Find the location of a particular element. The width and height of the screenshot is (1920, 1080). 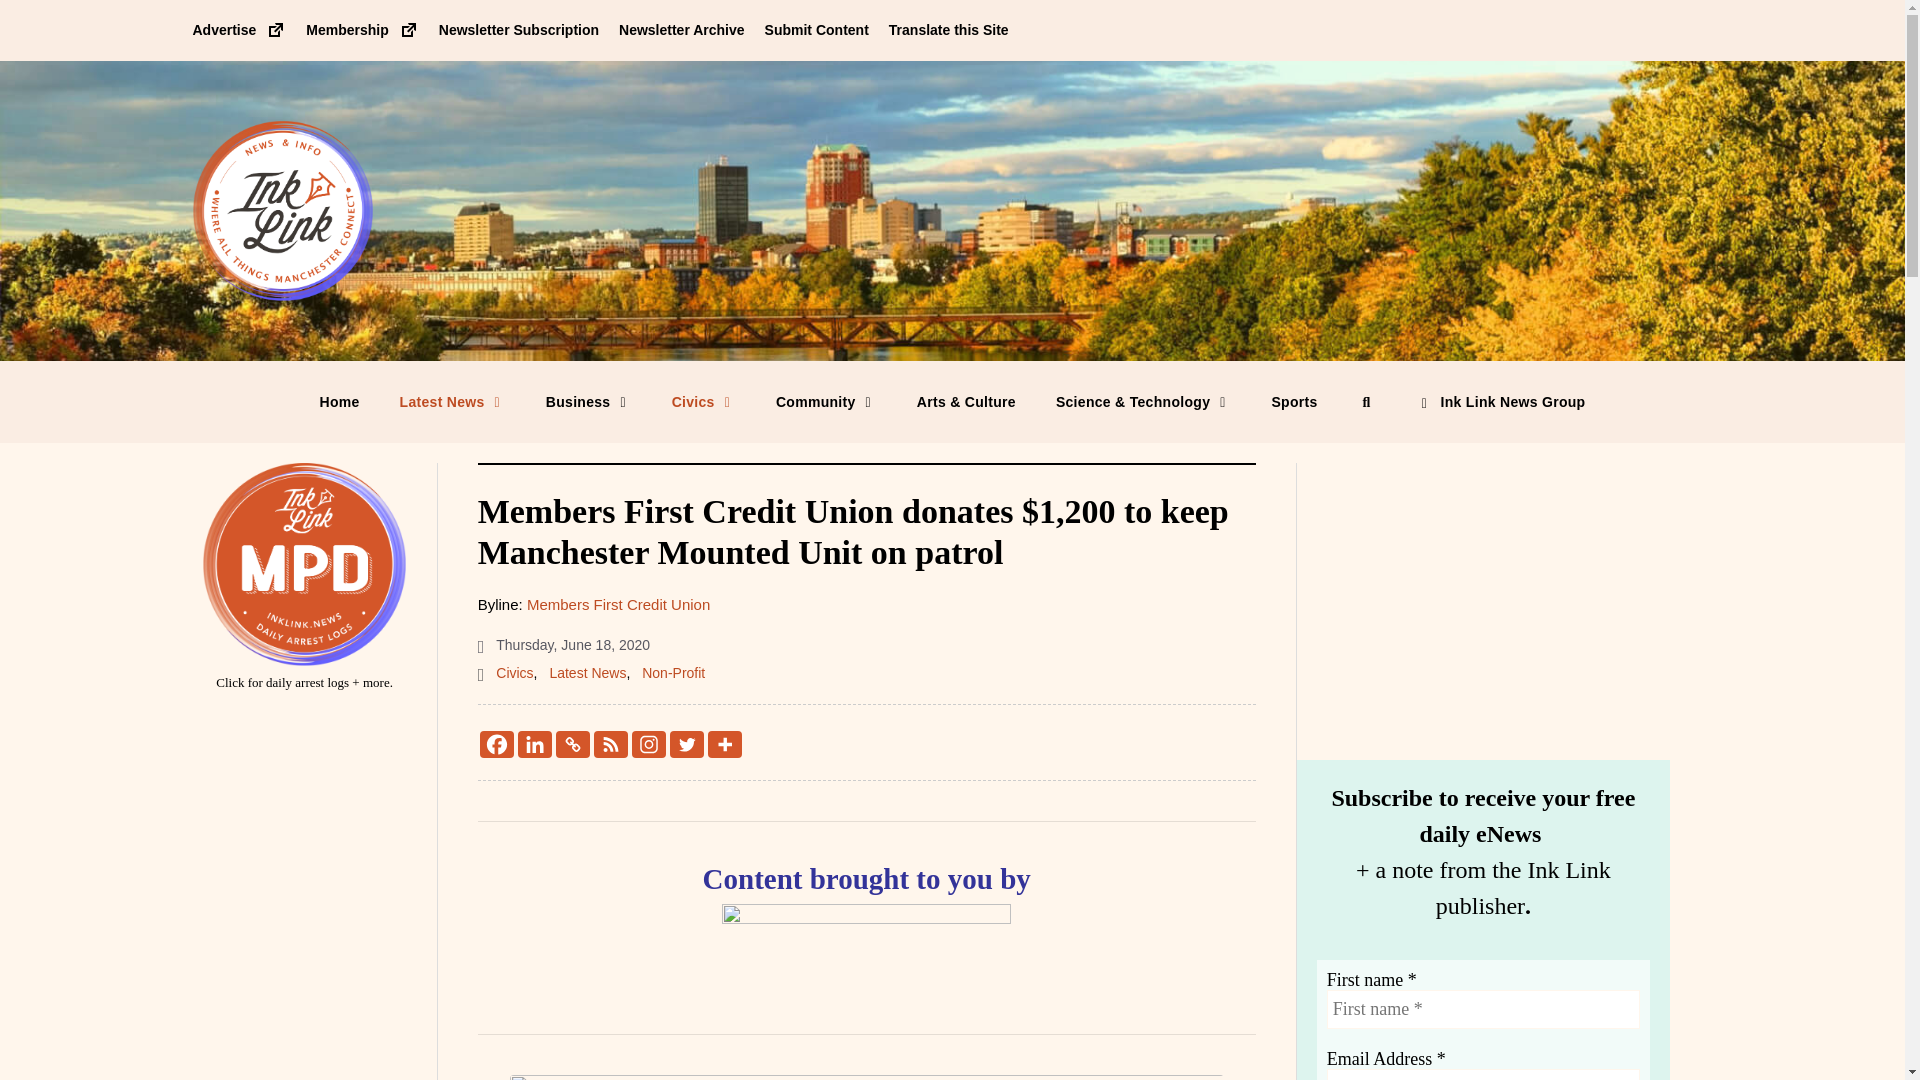

Business is located at coordinates (589, 401).